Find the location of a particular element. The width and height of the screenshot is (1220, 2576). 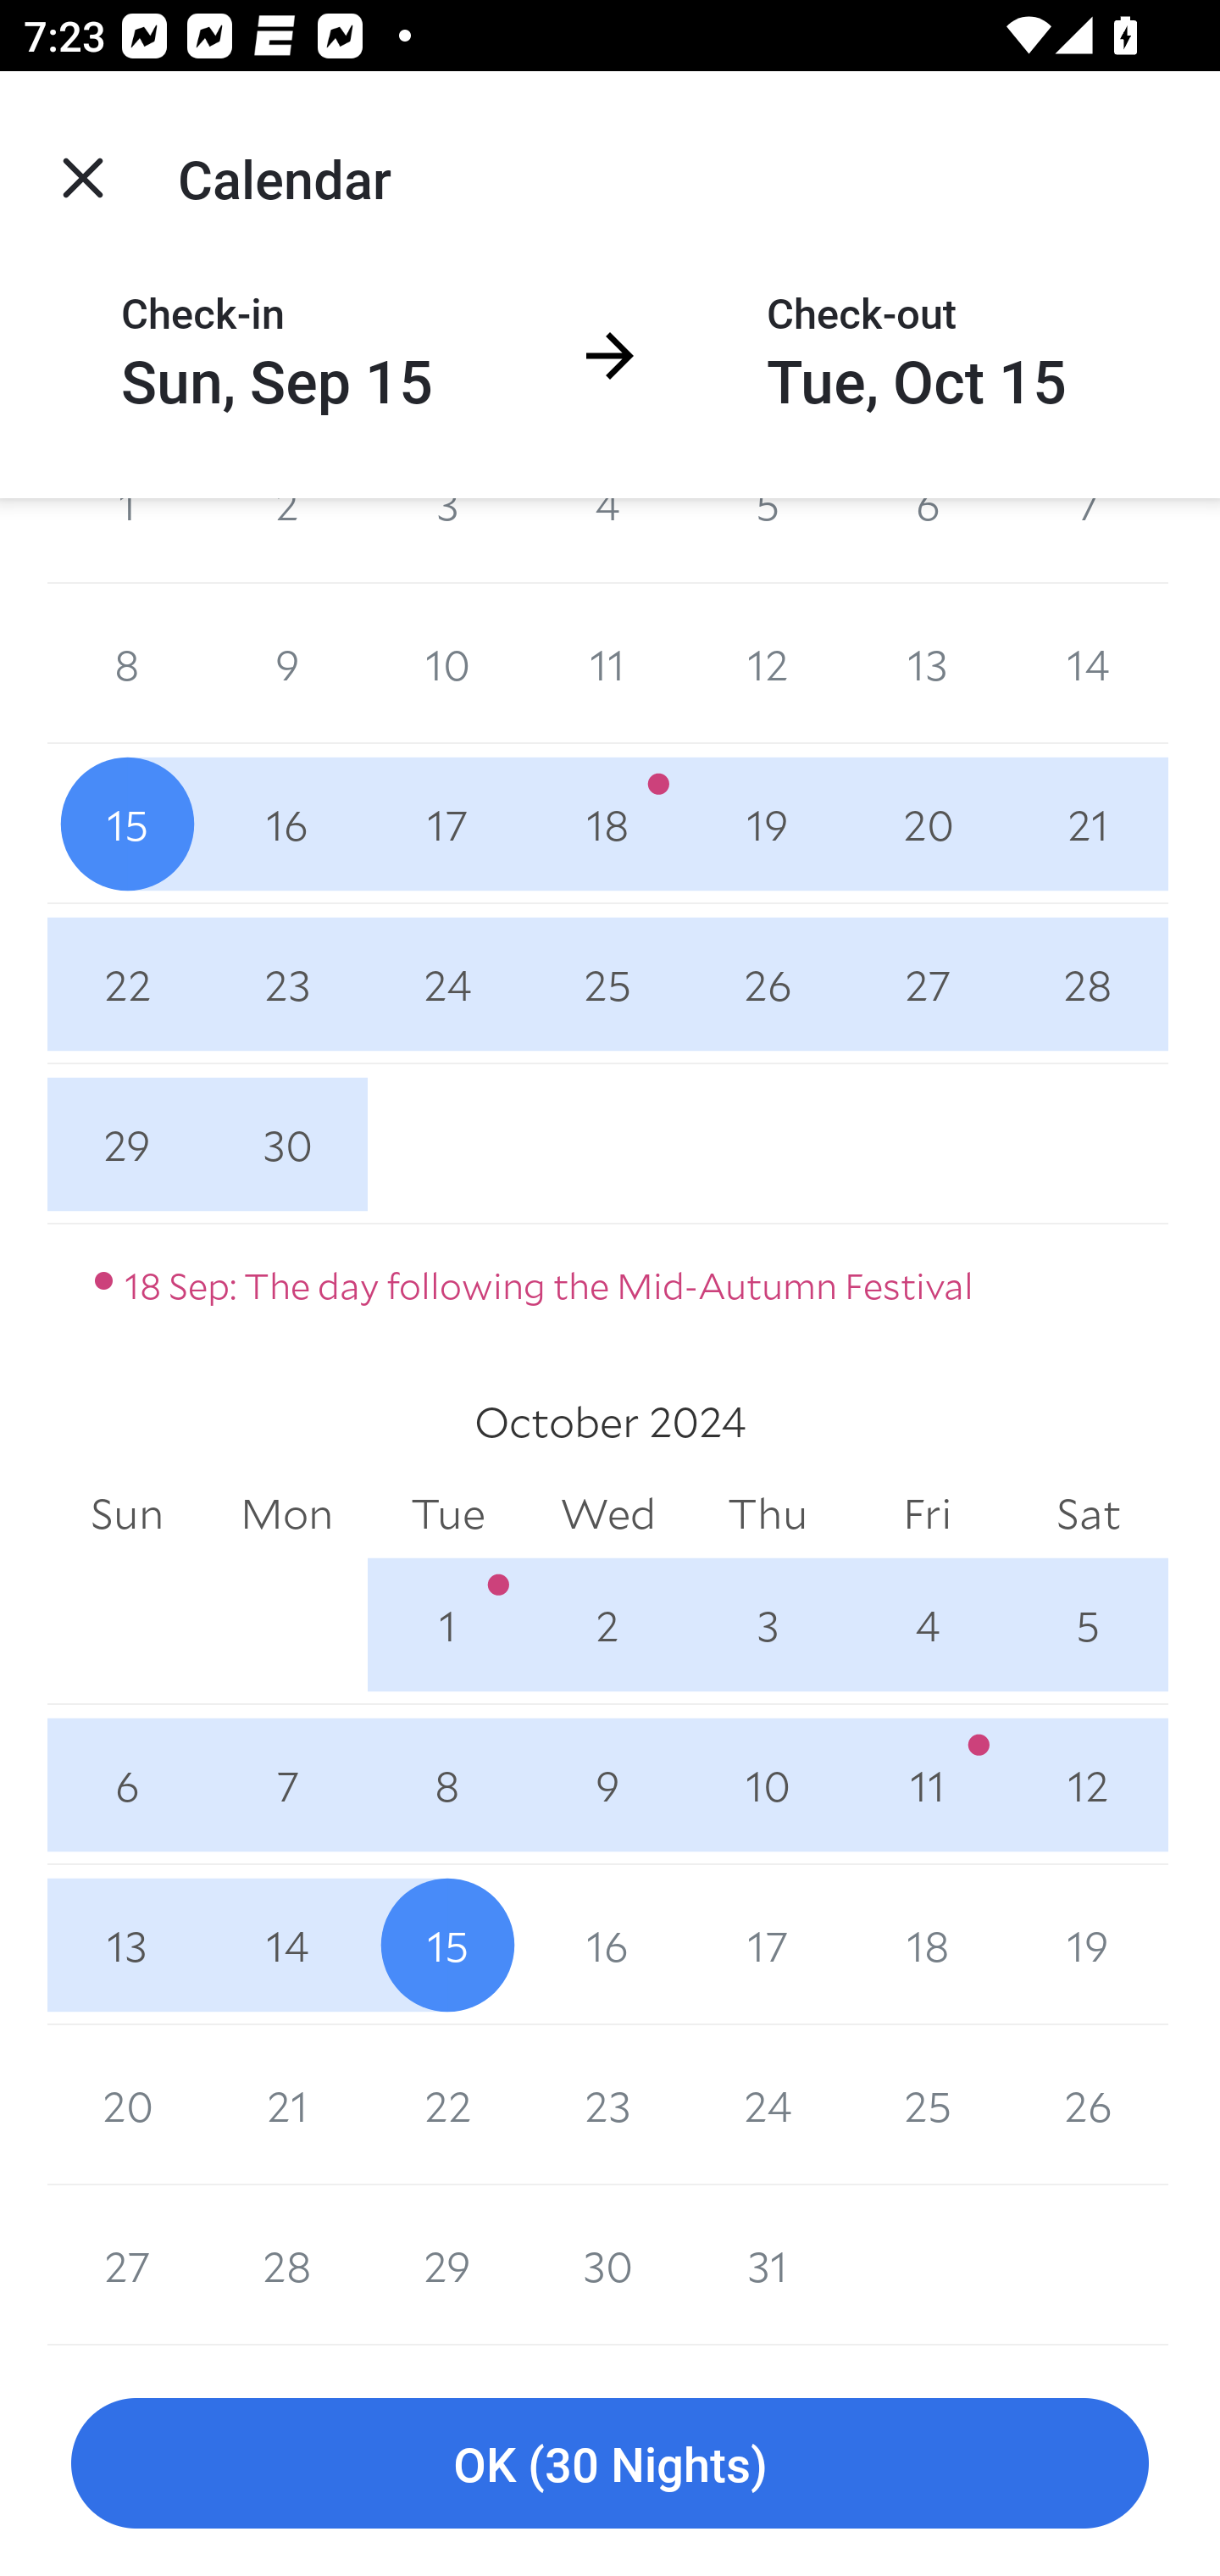

14 14 September 2024 is located at coordinates (1088, 664).